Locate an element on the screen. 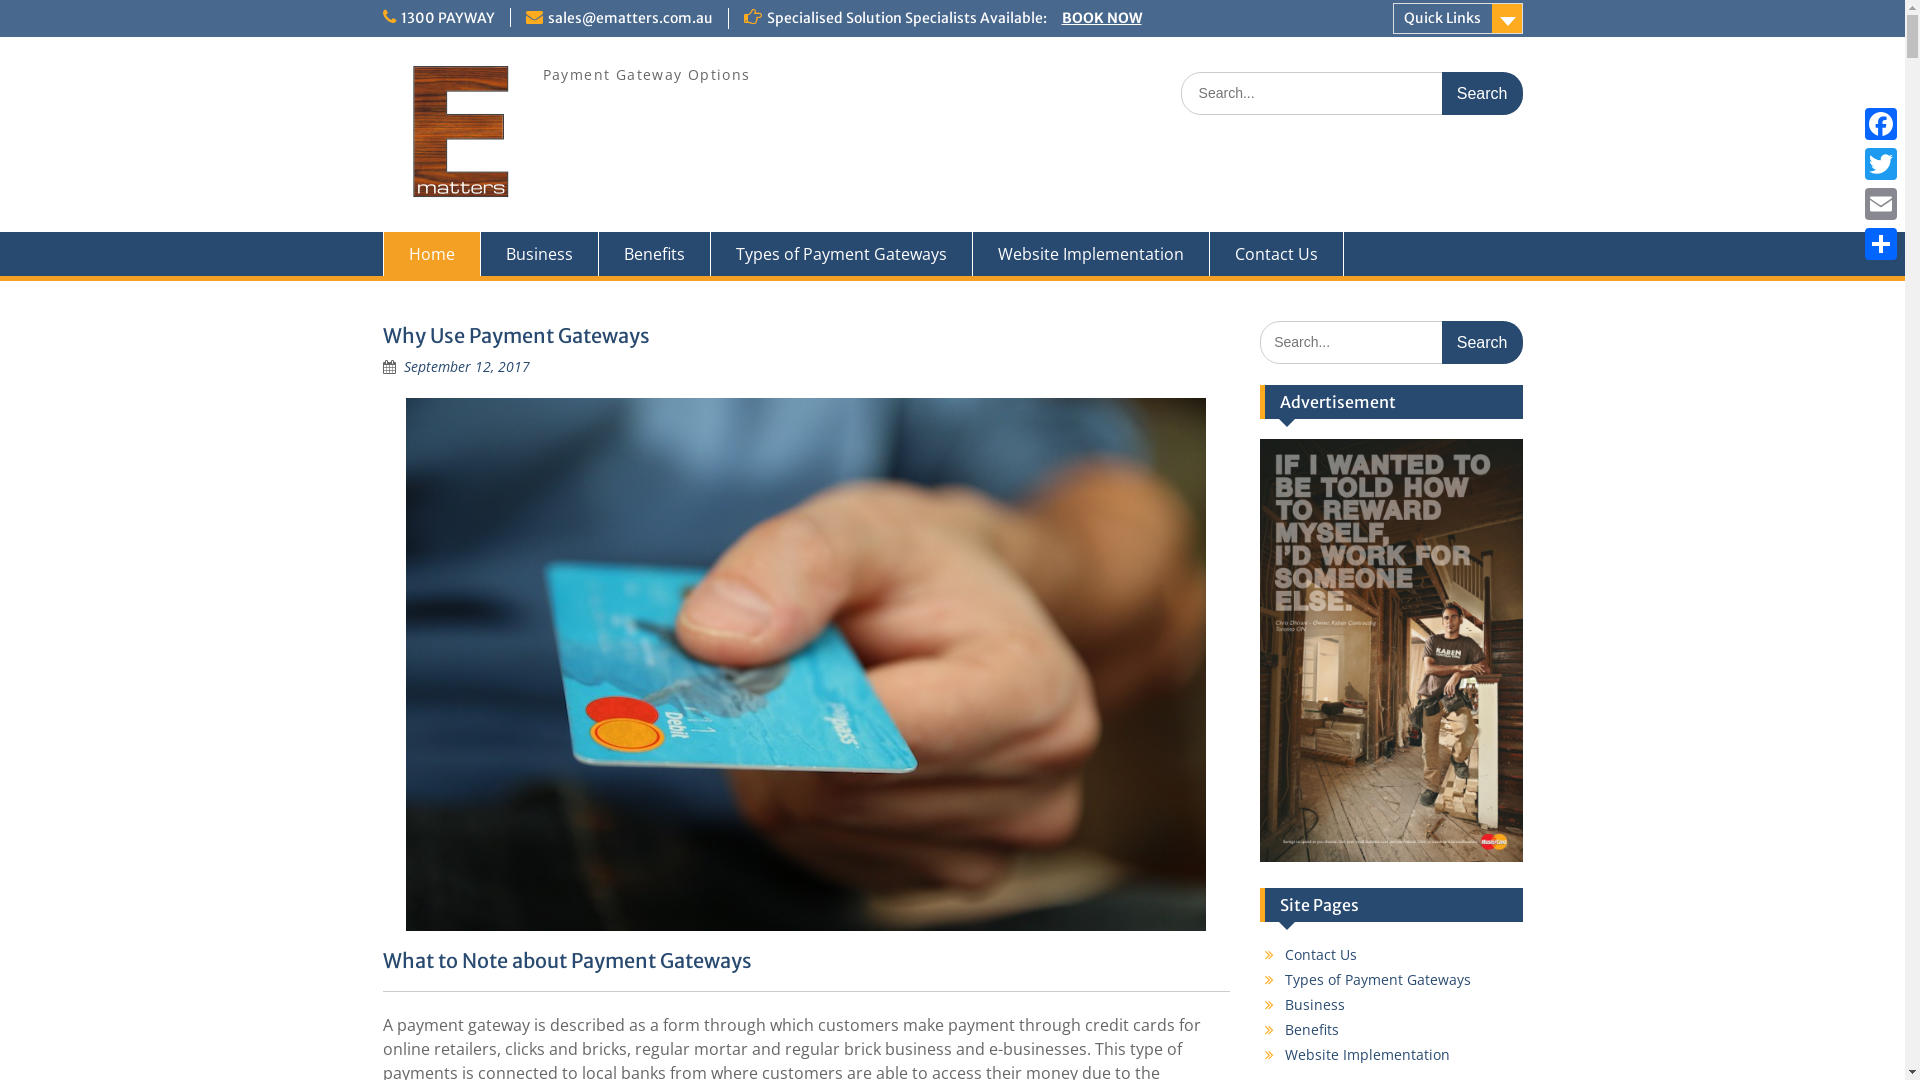 The width and height of the screenshot is (1920, 1080). Email is located at coordinates (1881, 204).